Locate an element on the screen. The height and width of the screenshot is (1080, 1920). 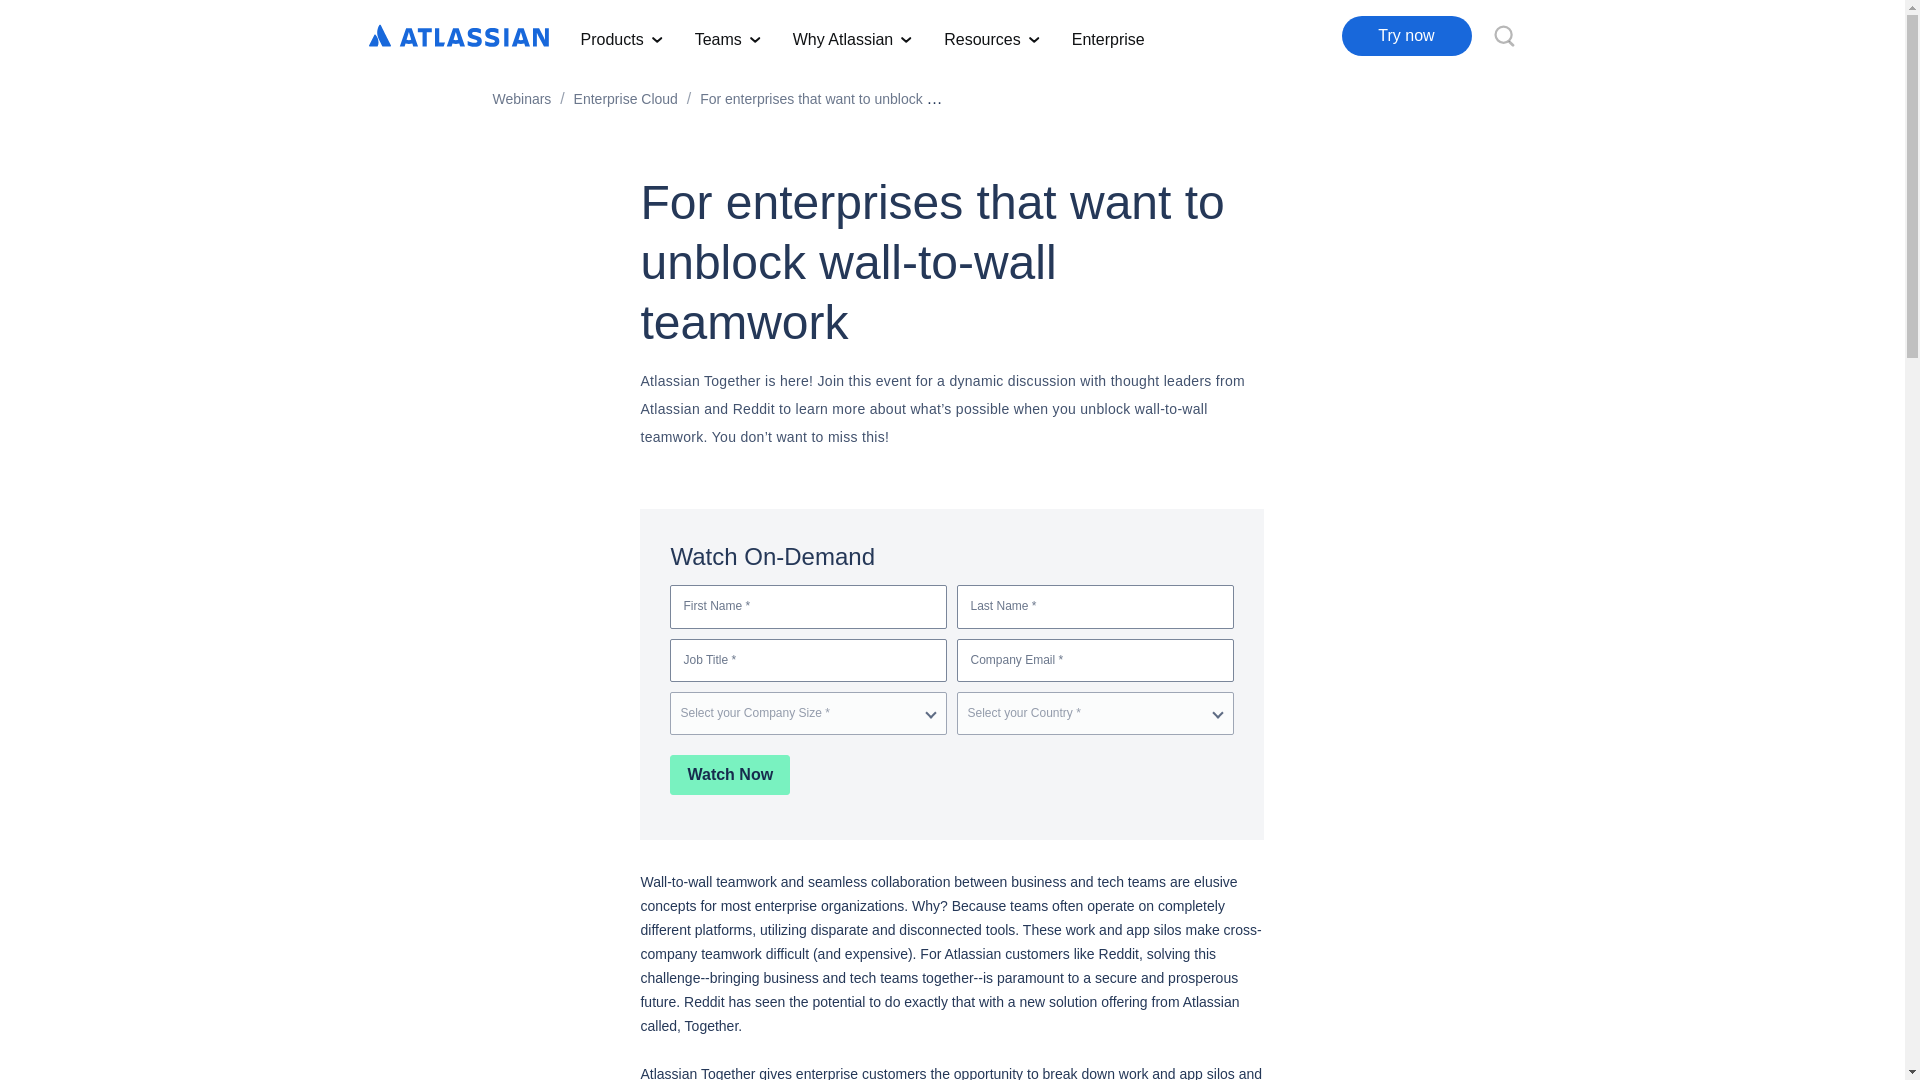
Products is located at coordinates (620, 36).